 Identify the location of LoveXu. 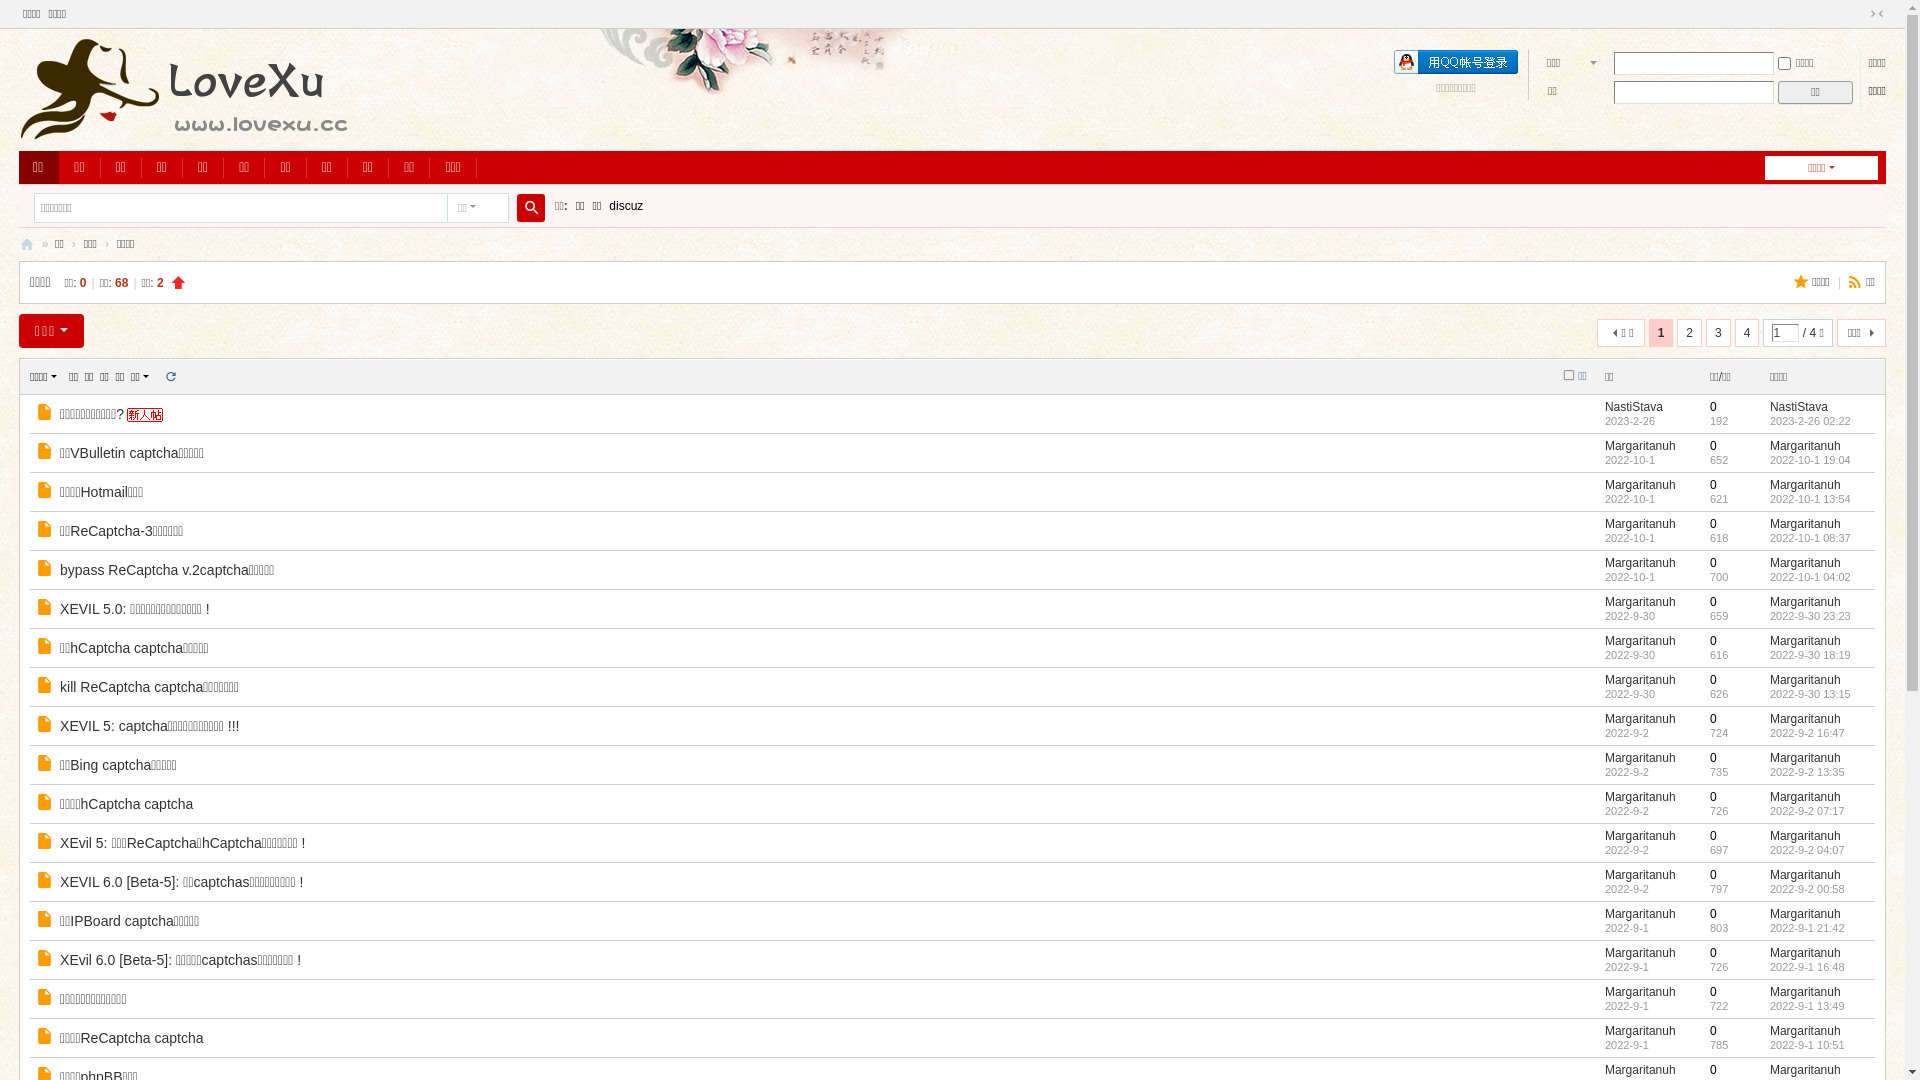
(27, 244).